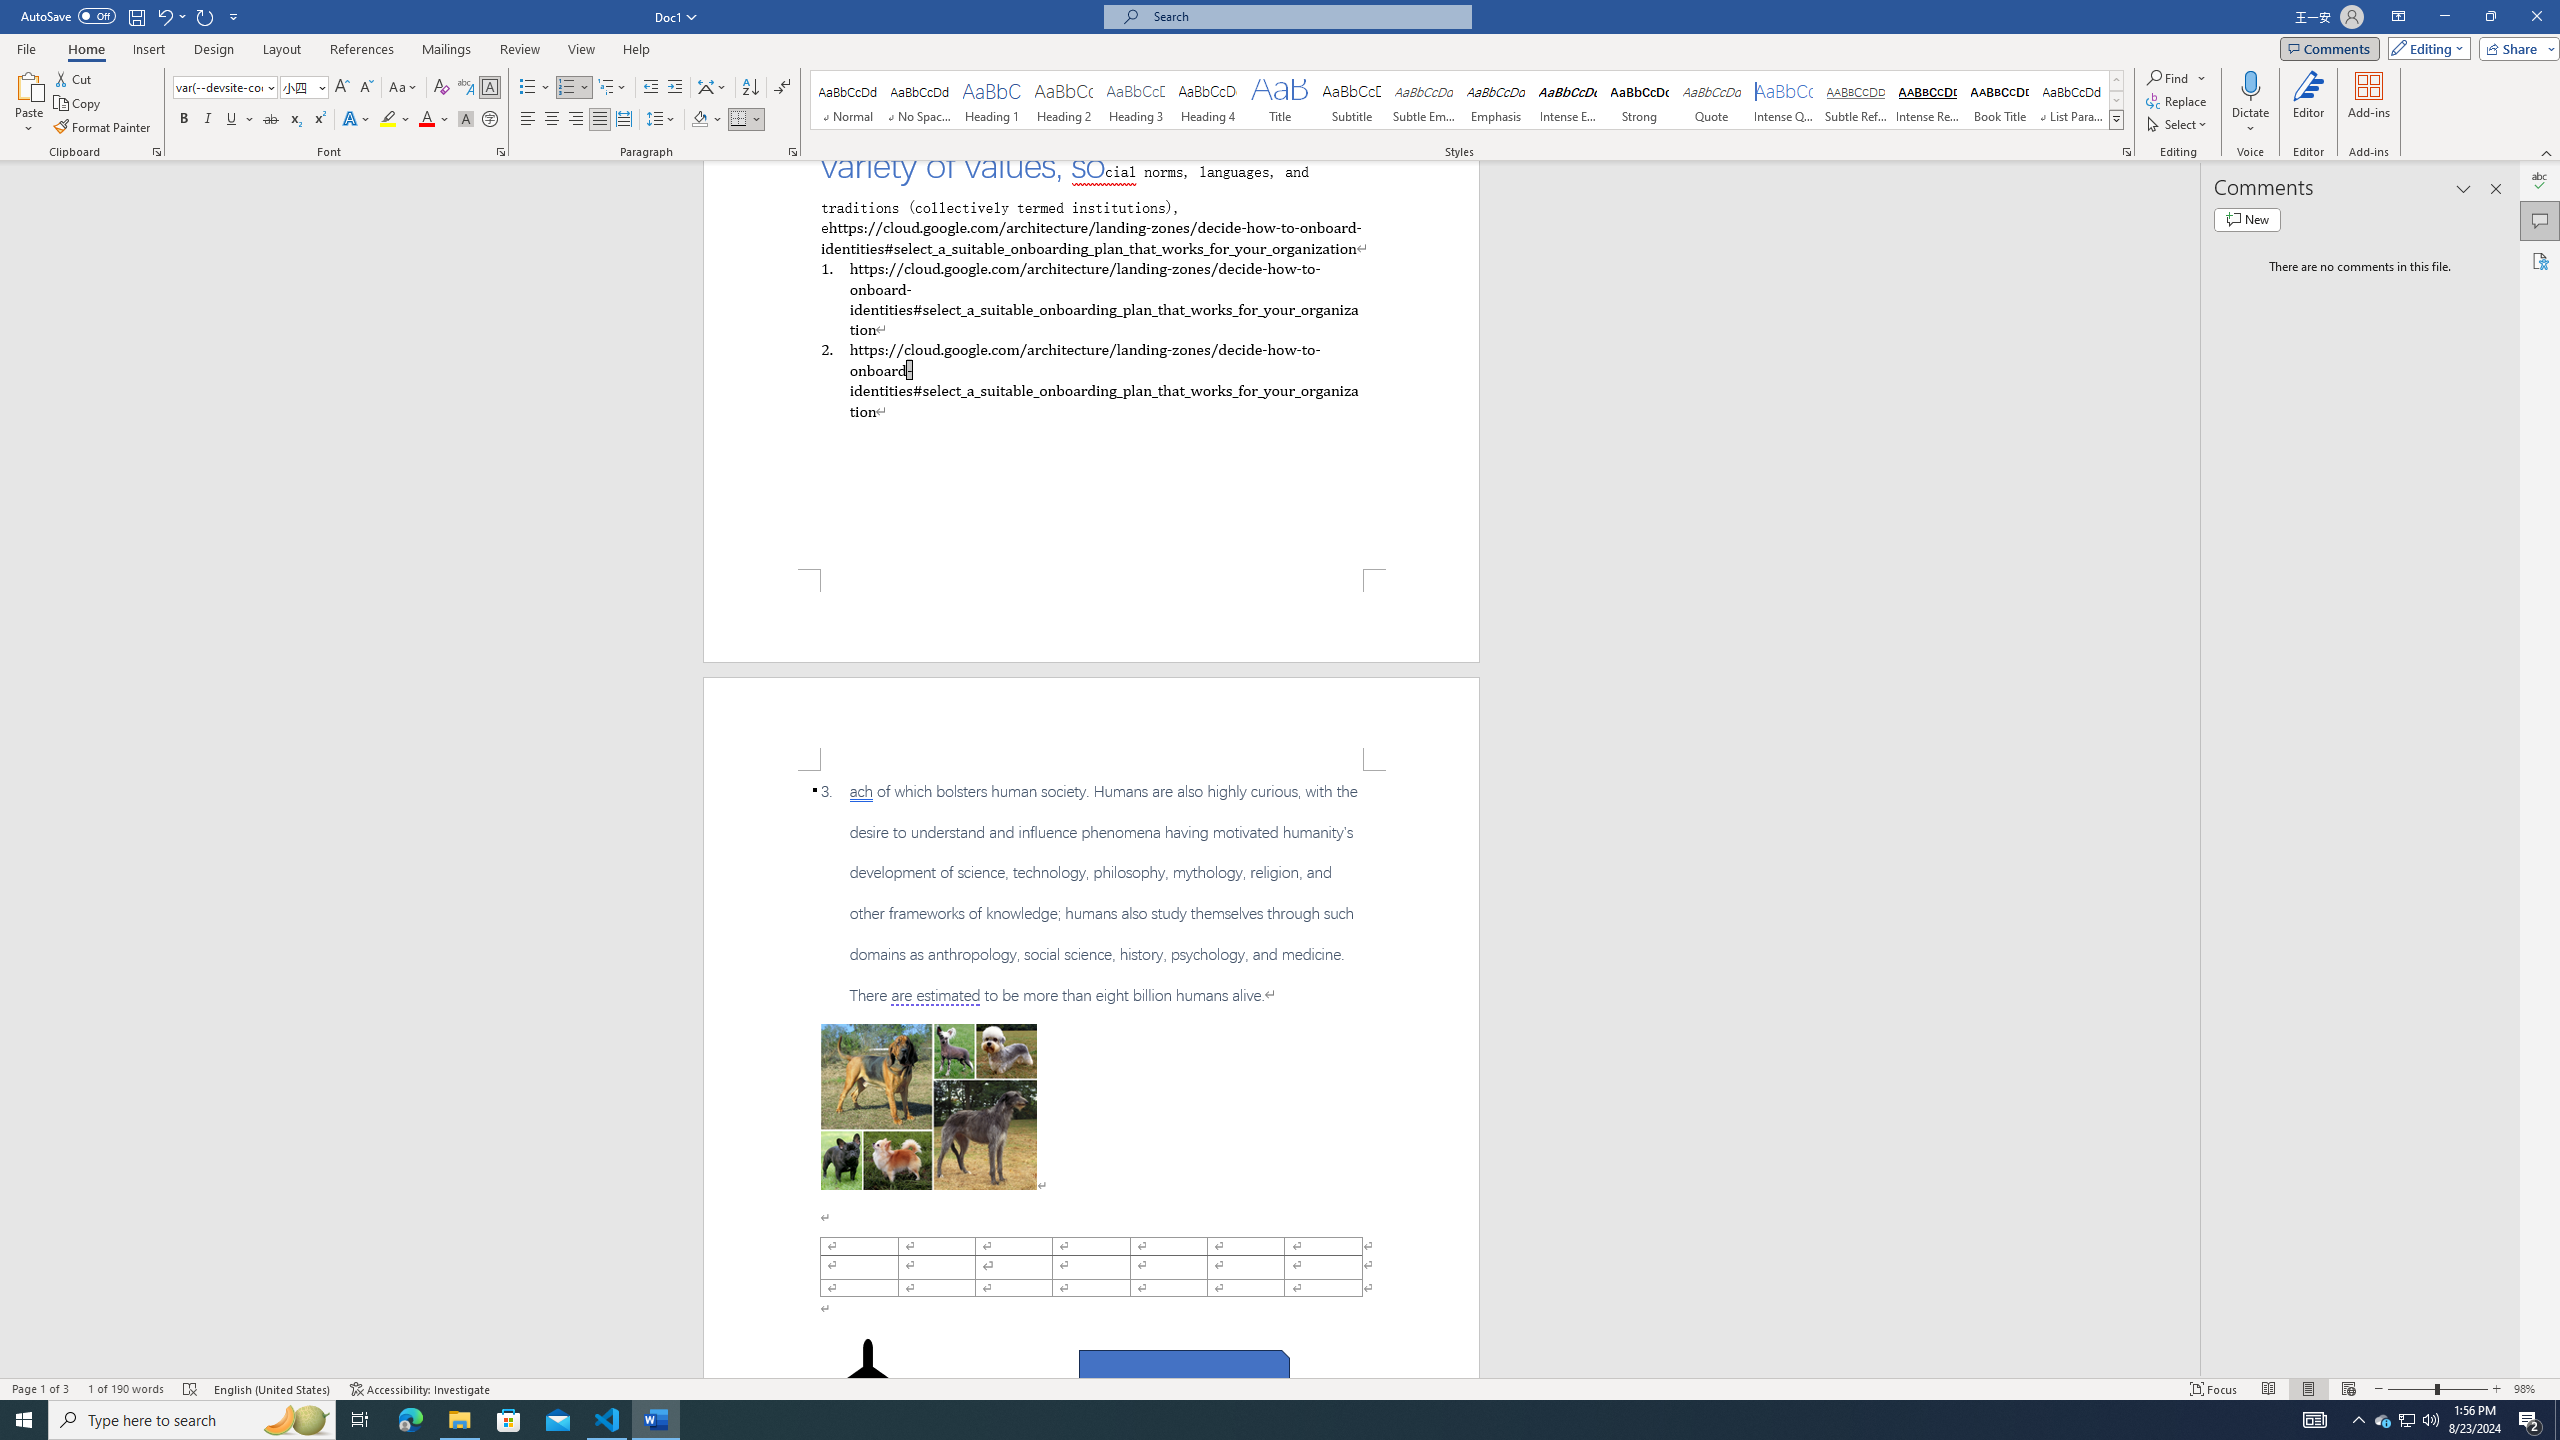 The width and height of the screenshot is (2560, 1440). Describe the element at coordinates (239, 120) in the screenshot. I see `Underline` at that location.